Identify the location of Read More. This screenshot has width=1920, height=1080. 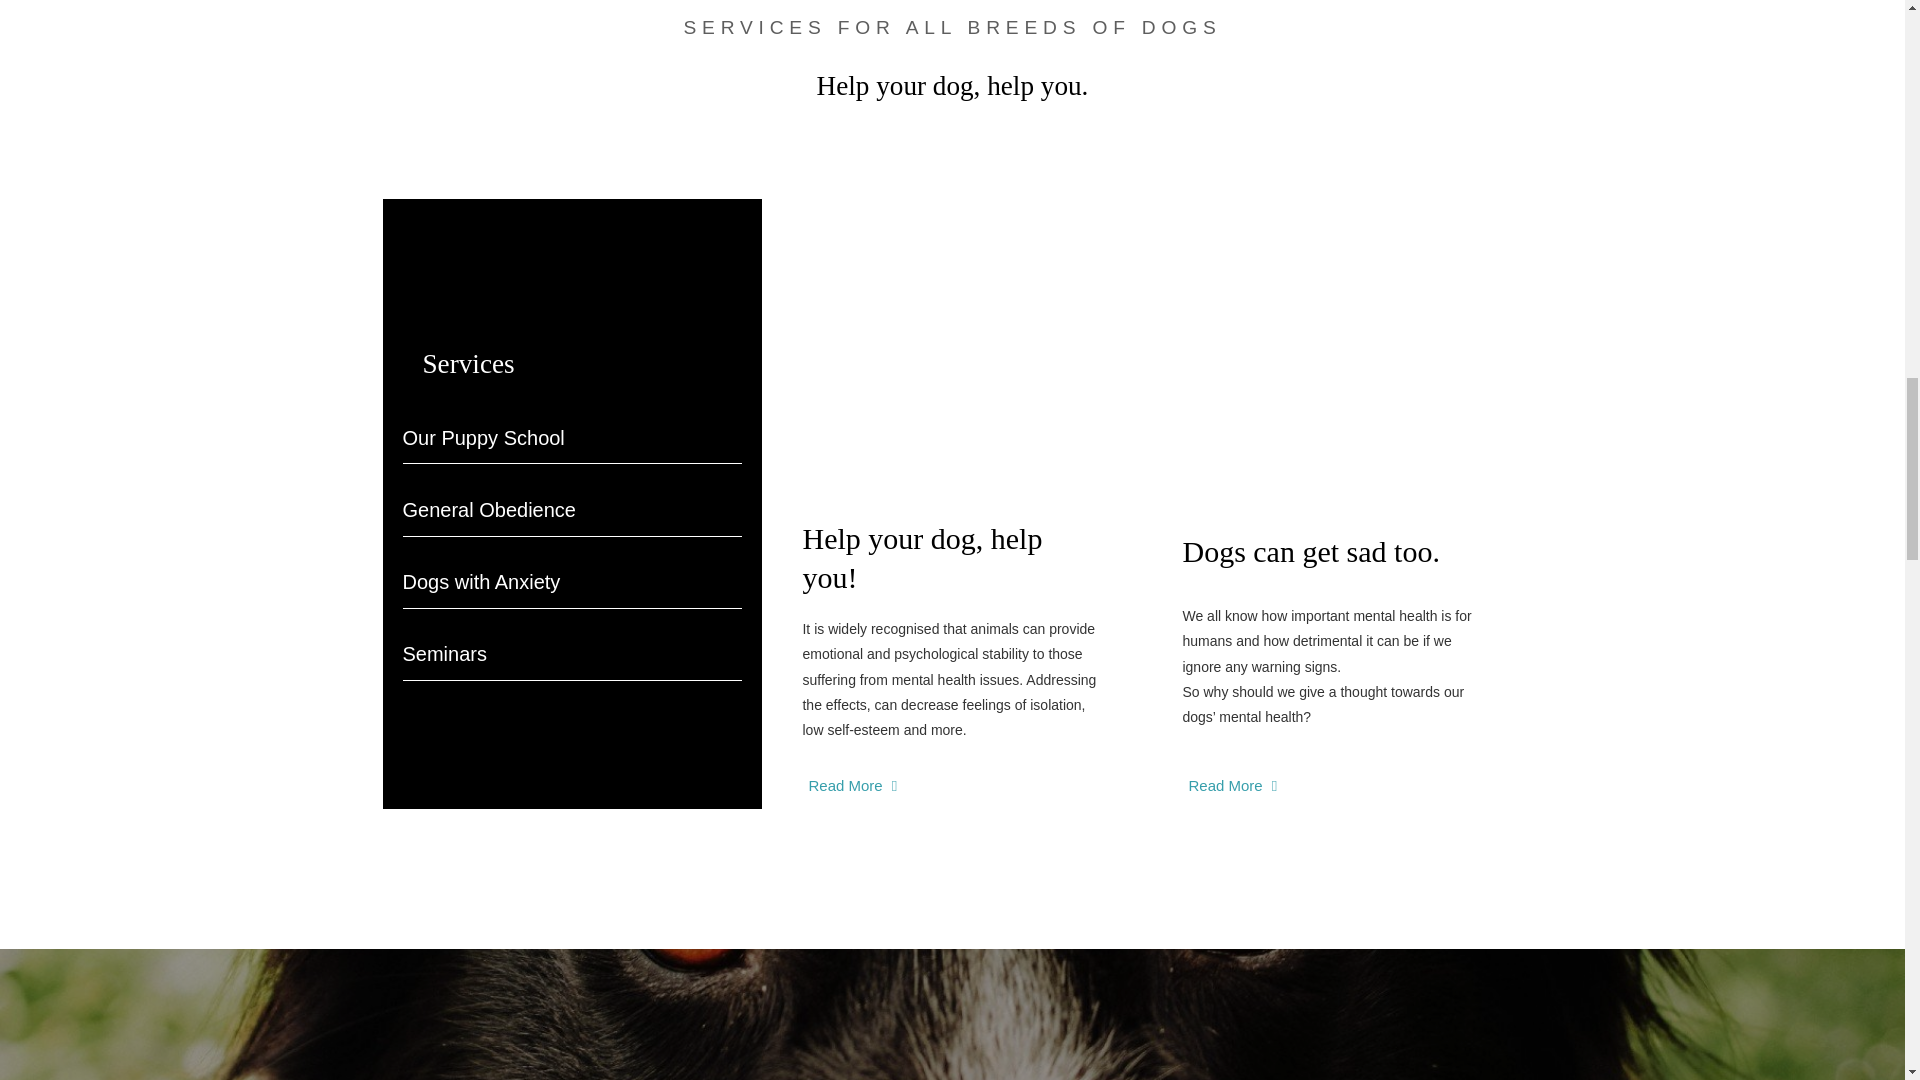
(1232, 785).